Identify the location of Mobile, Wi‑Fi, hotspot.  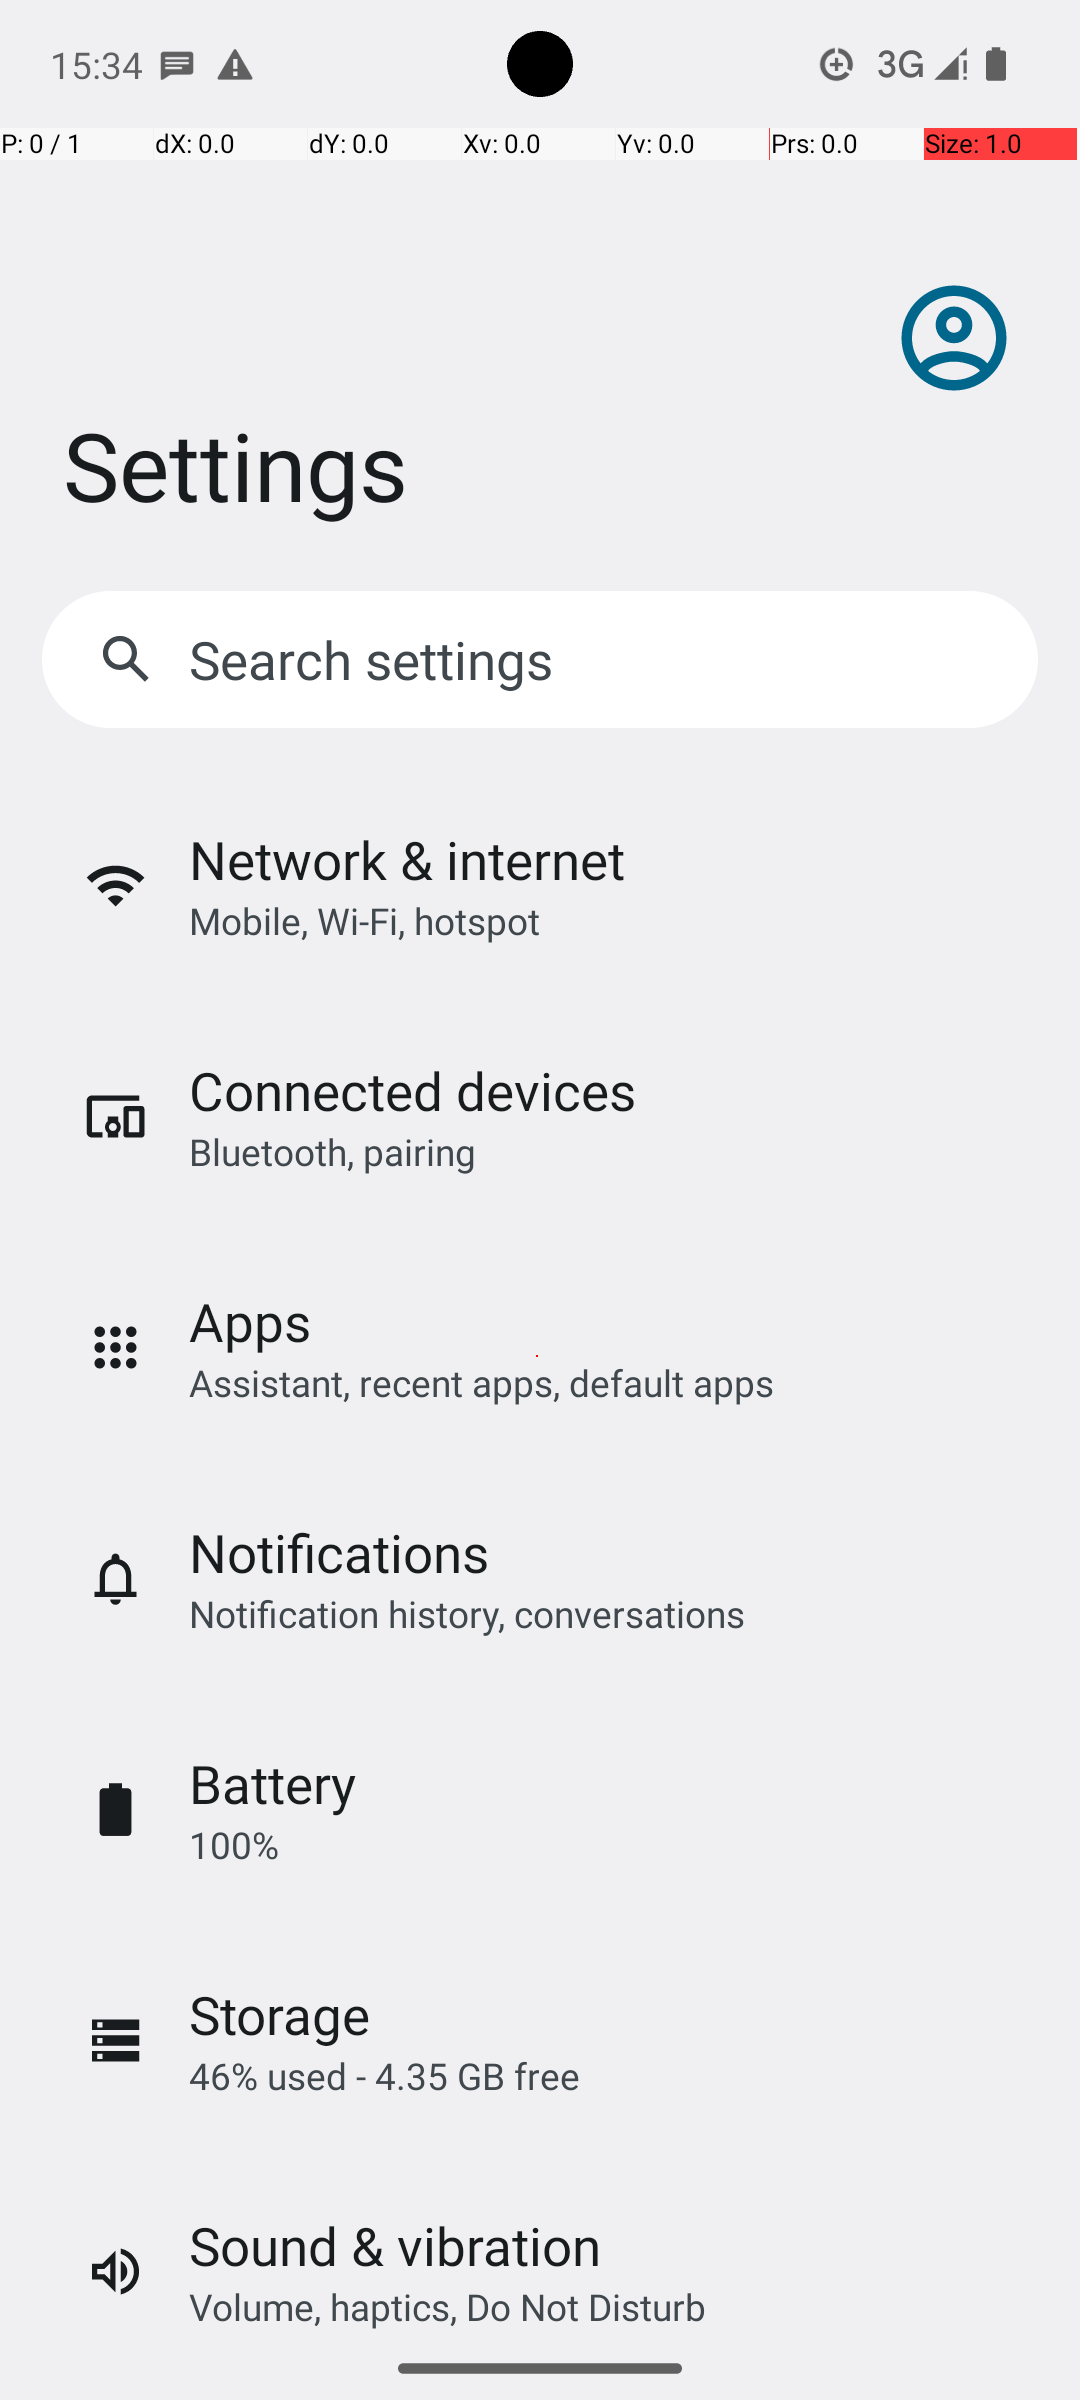
(364, 920).